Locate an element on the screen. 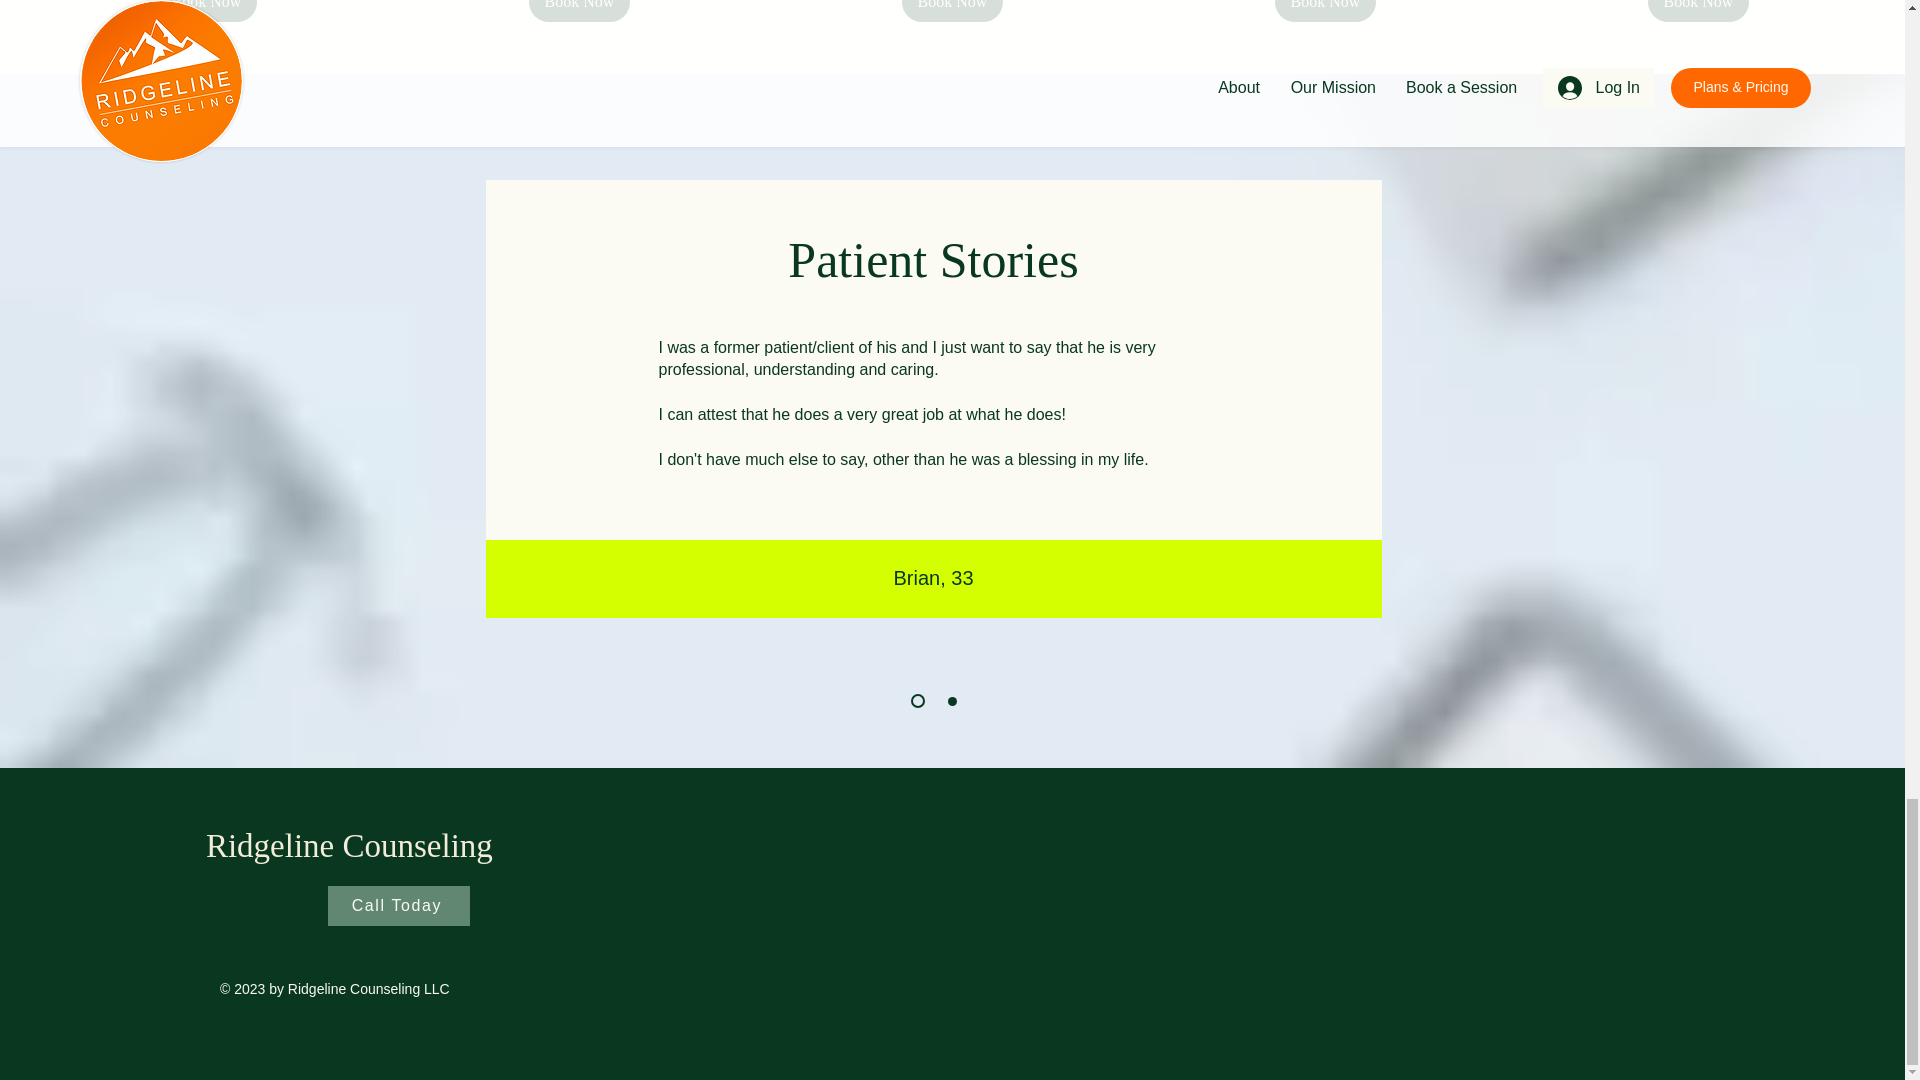 This screenshot has width=1920, height=1080. Book Now is located at coordinates (206, 10).